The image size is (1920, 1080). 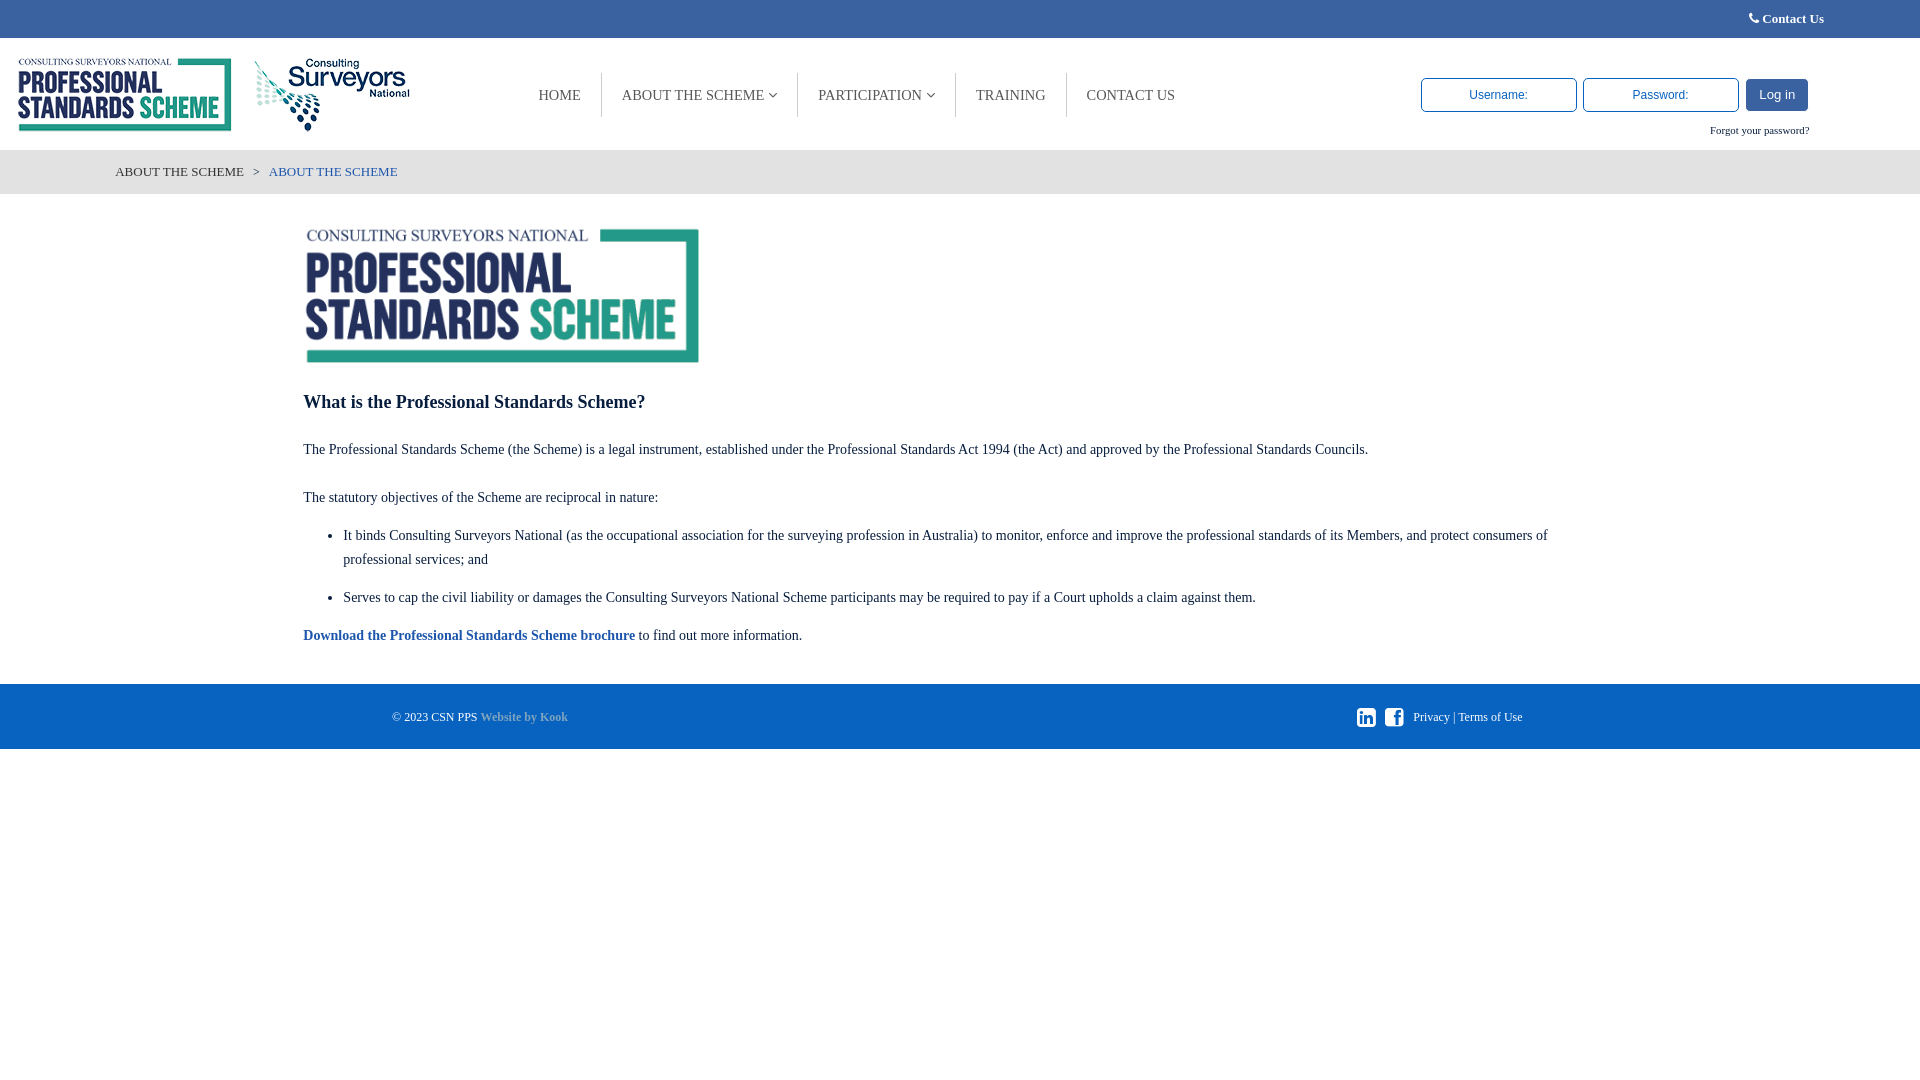 What do you see at coordinates (1432, 717) in the screenshot?
I see `Privacy` at bounding box center [1432, 717].